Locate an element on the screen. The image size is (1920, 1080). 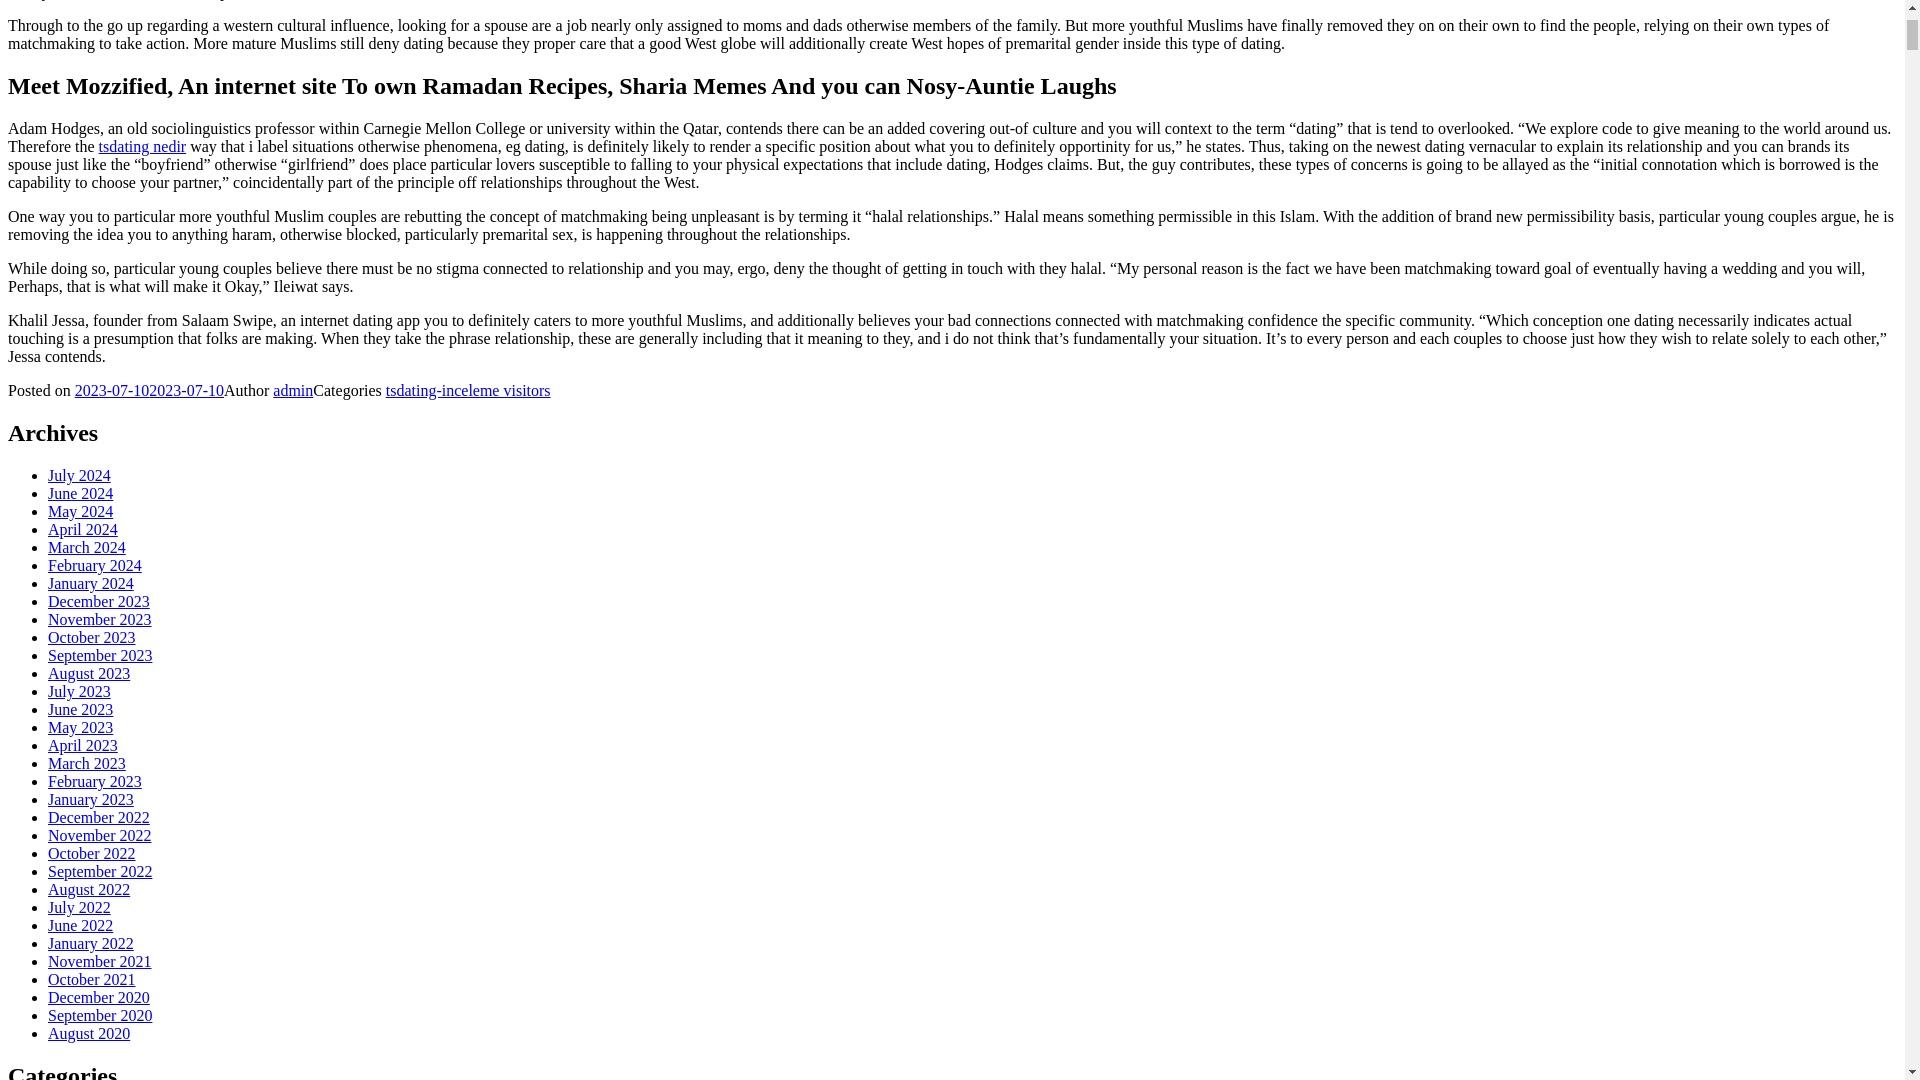
July 2023 is located at coordinates (80, 690).